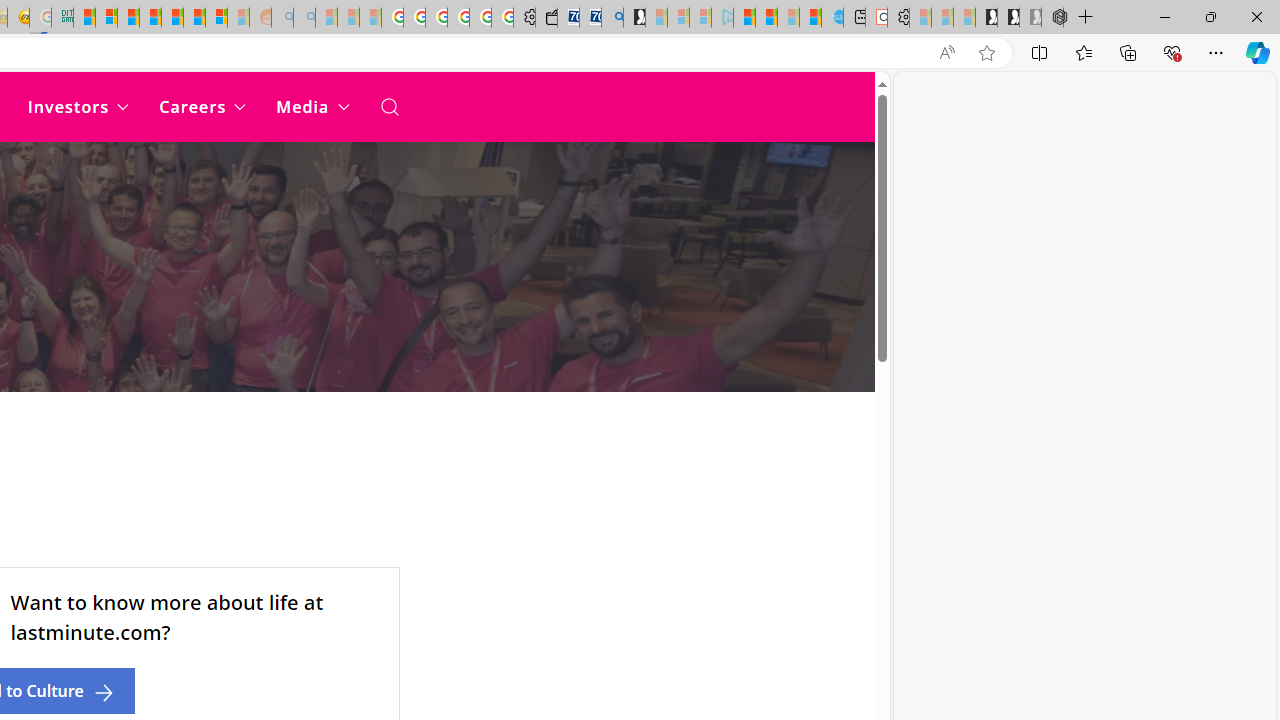 The image size is (1280, 720). I want to click on Play Free Online Games | Games from Microsoft Start, so click(986, 18).